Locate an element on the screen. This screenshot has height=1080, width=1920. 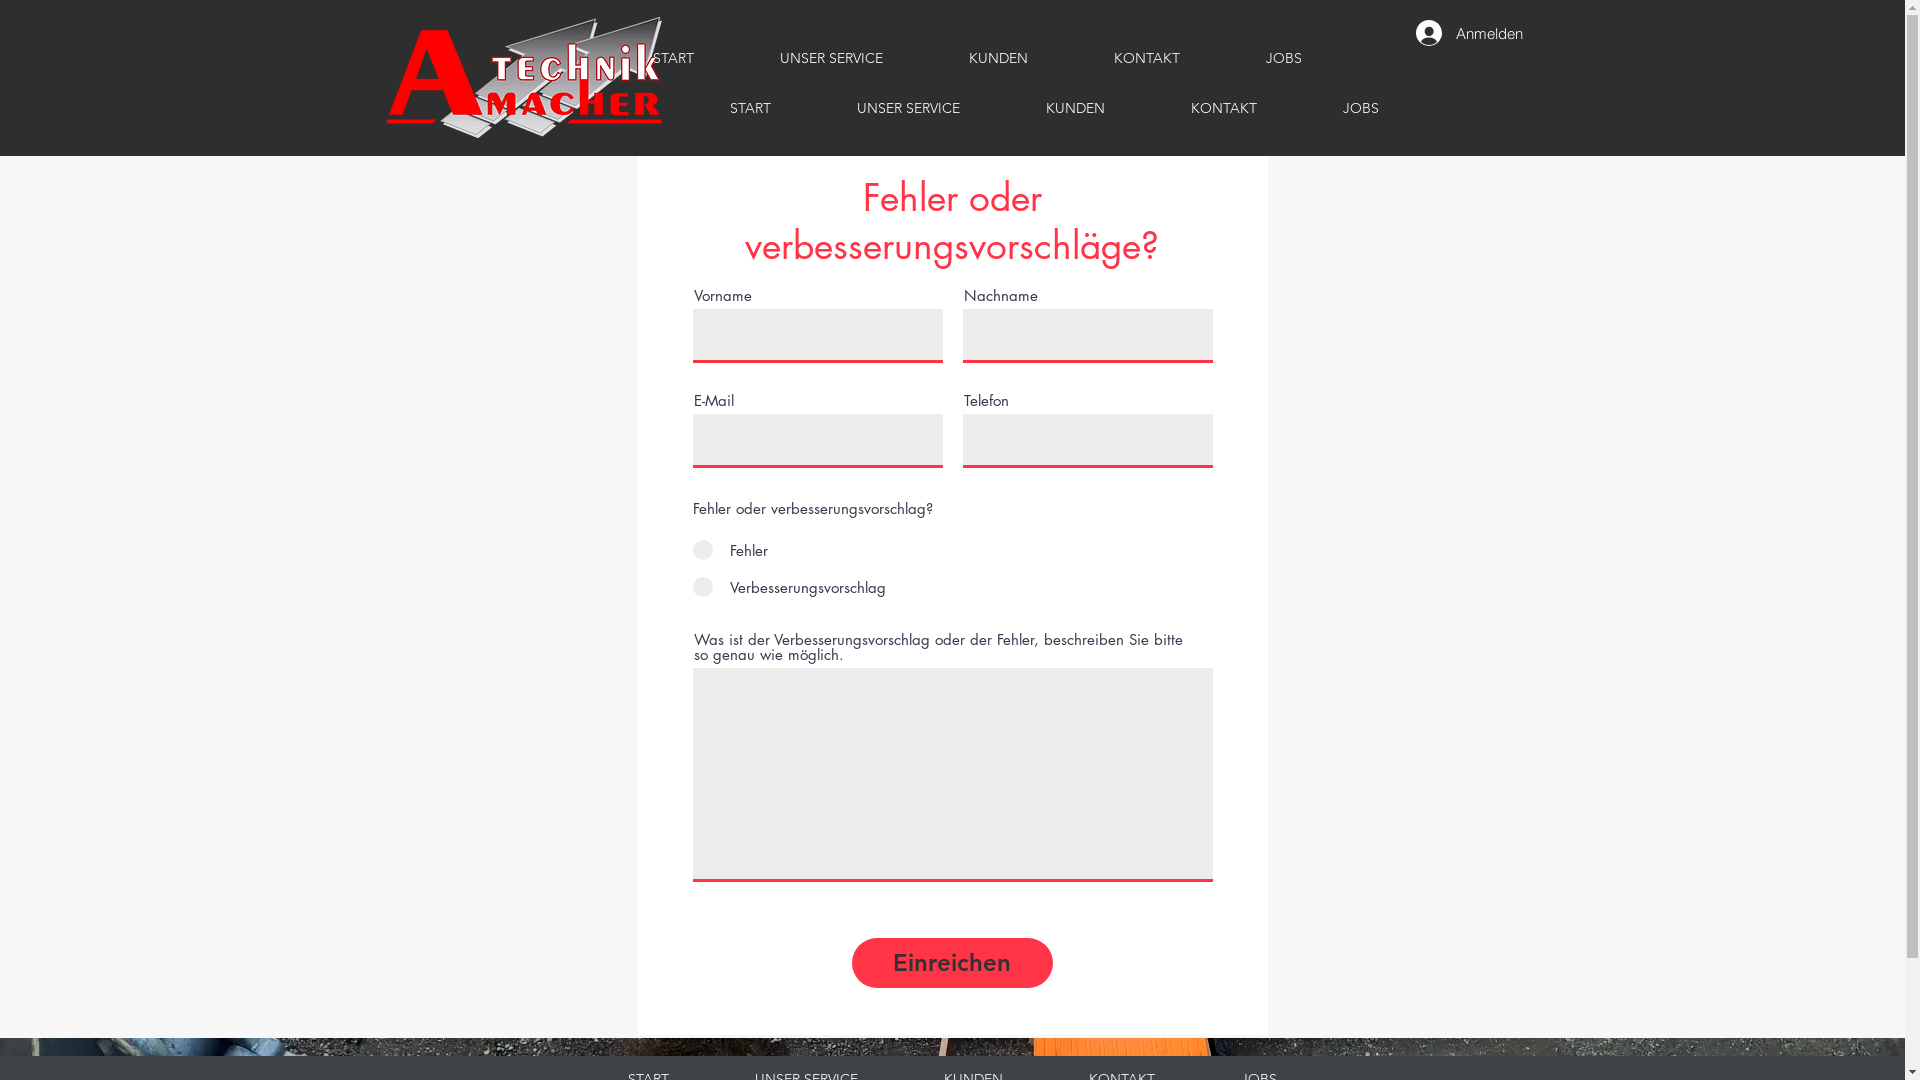
KUNDEN is located at coordinates (1074, 108).